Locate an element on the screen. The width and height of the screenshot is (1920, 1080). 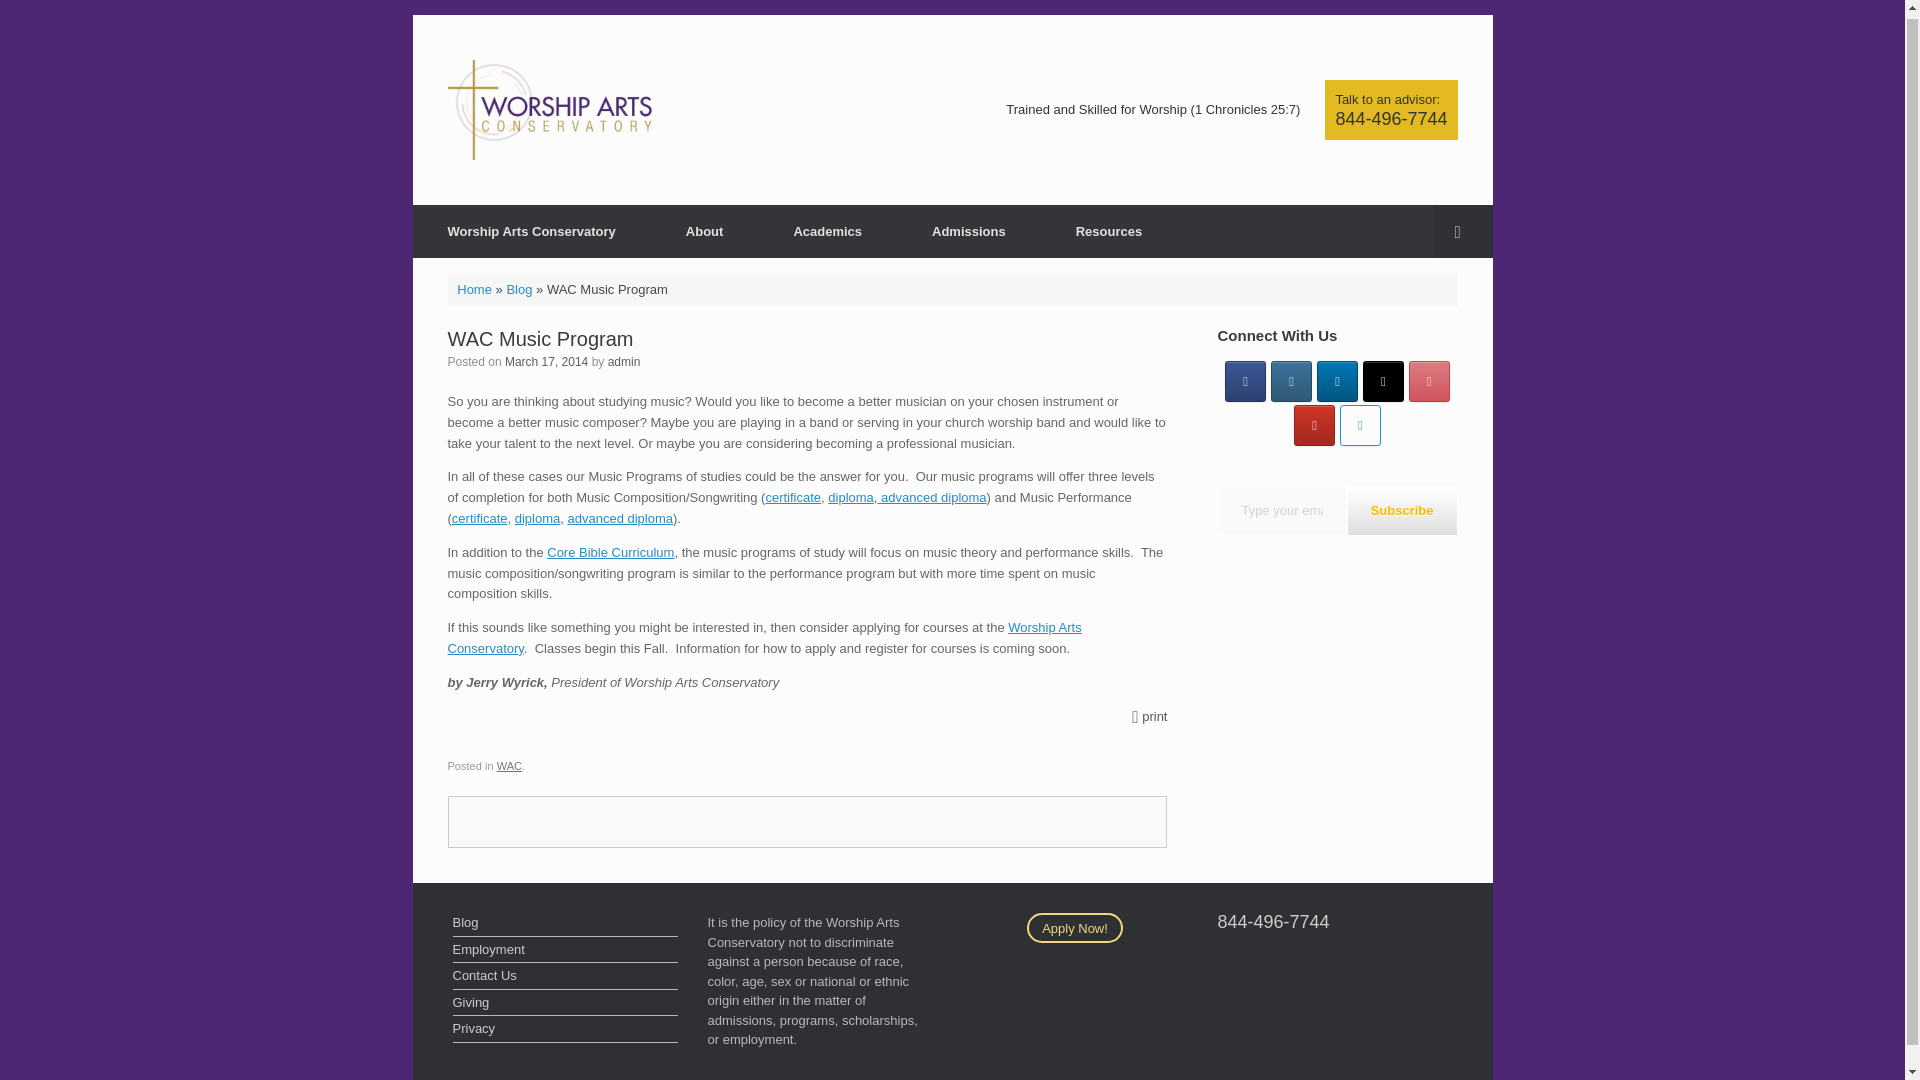
3:00 pm is located at coordinates (546, 362).